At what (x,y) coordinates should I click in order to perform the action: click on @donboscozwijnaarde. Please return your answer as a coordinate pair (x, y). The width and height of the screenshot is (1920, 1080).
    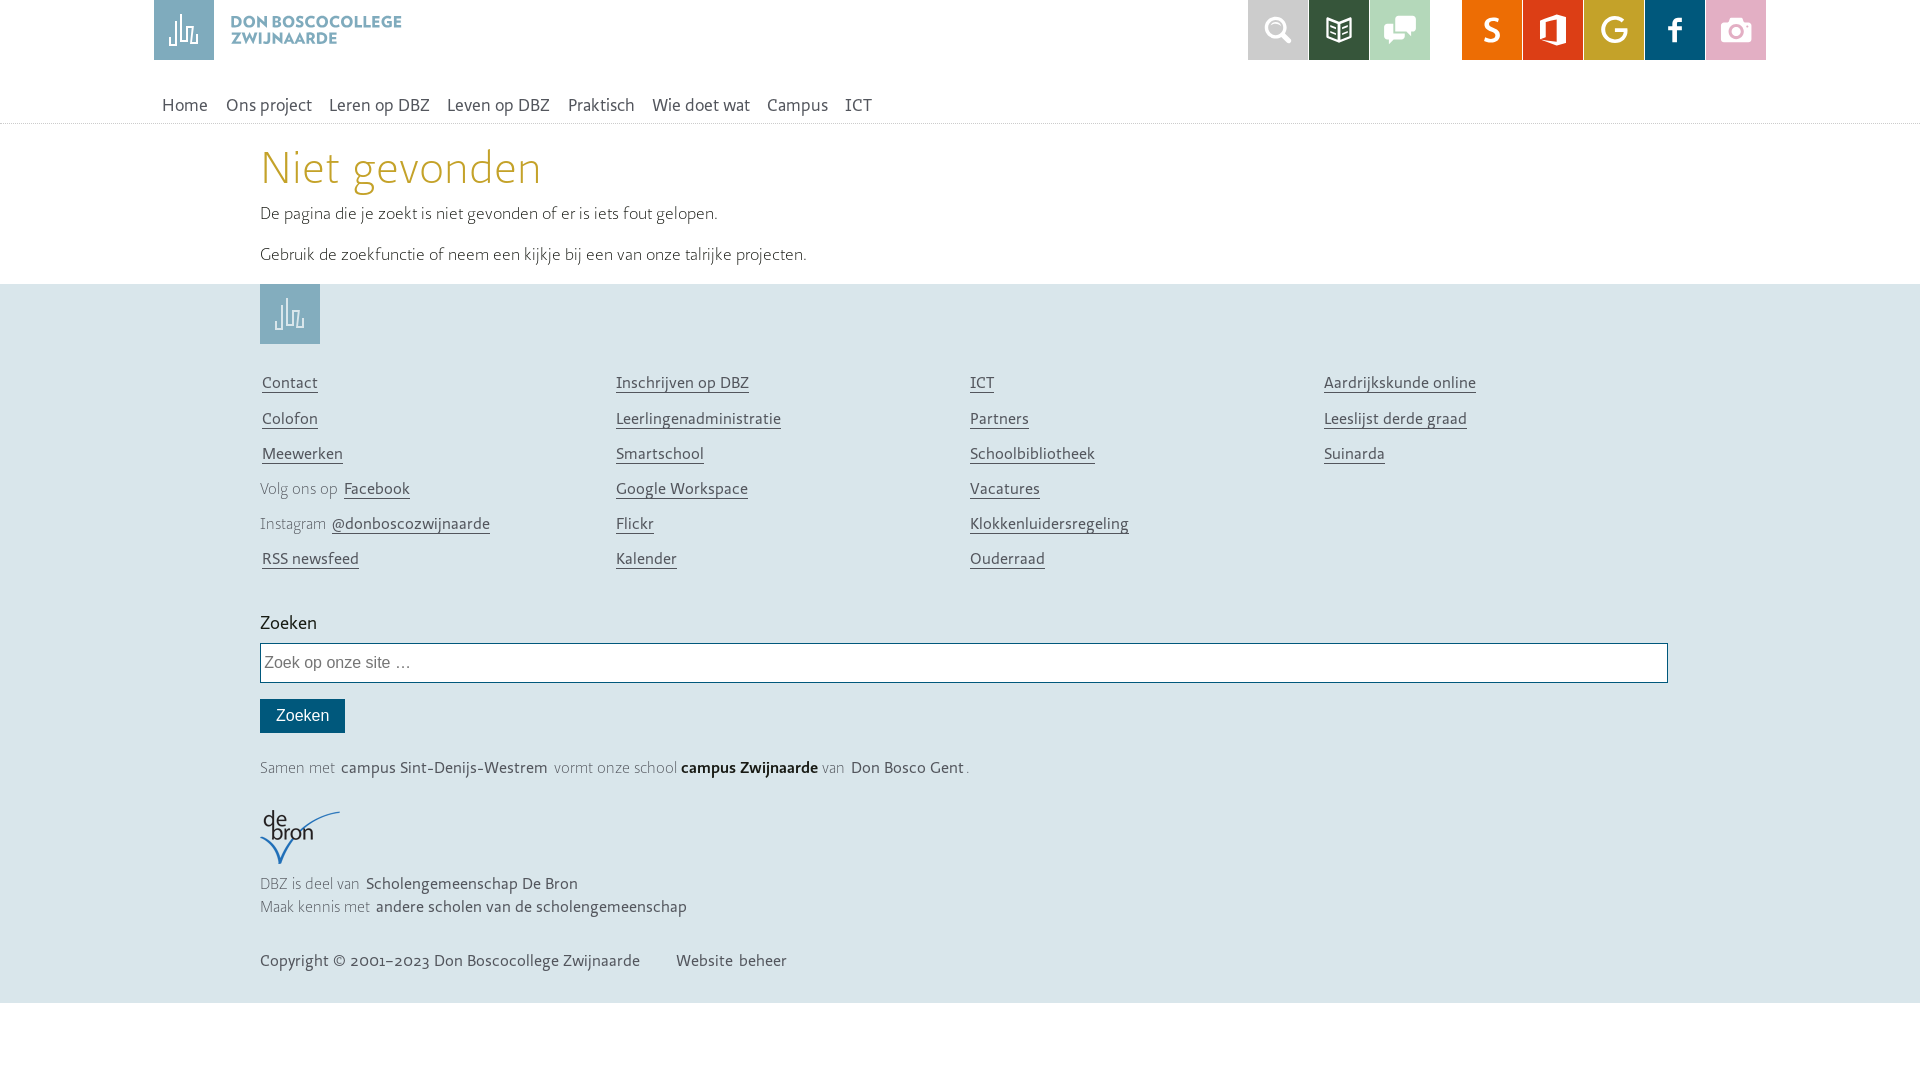
    Looking at the image, I should click on (410, 524).